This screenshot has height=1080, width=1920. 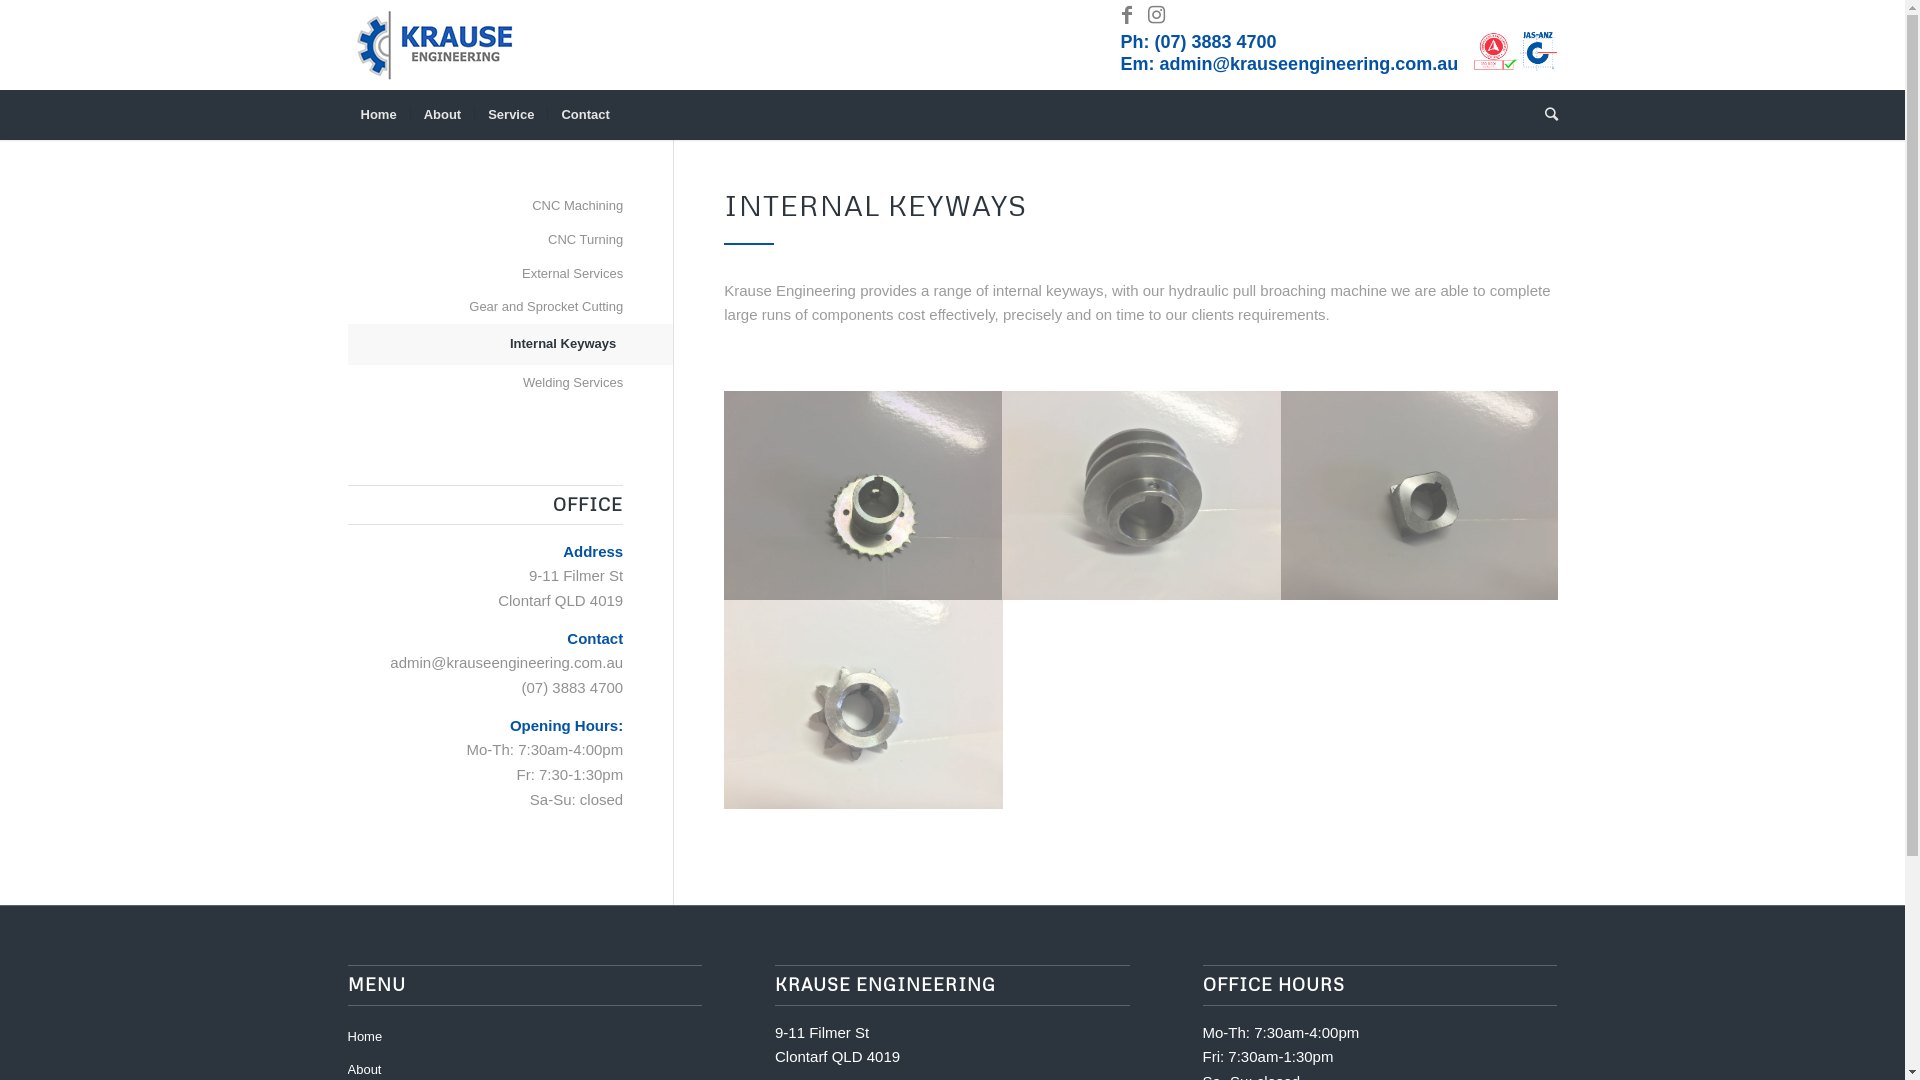 I want to click on 3, so click(x=1420, y=496).